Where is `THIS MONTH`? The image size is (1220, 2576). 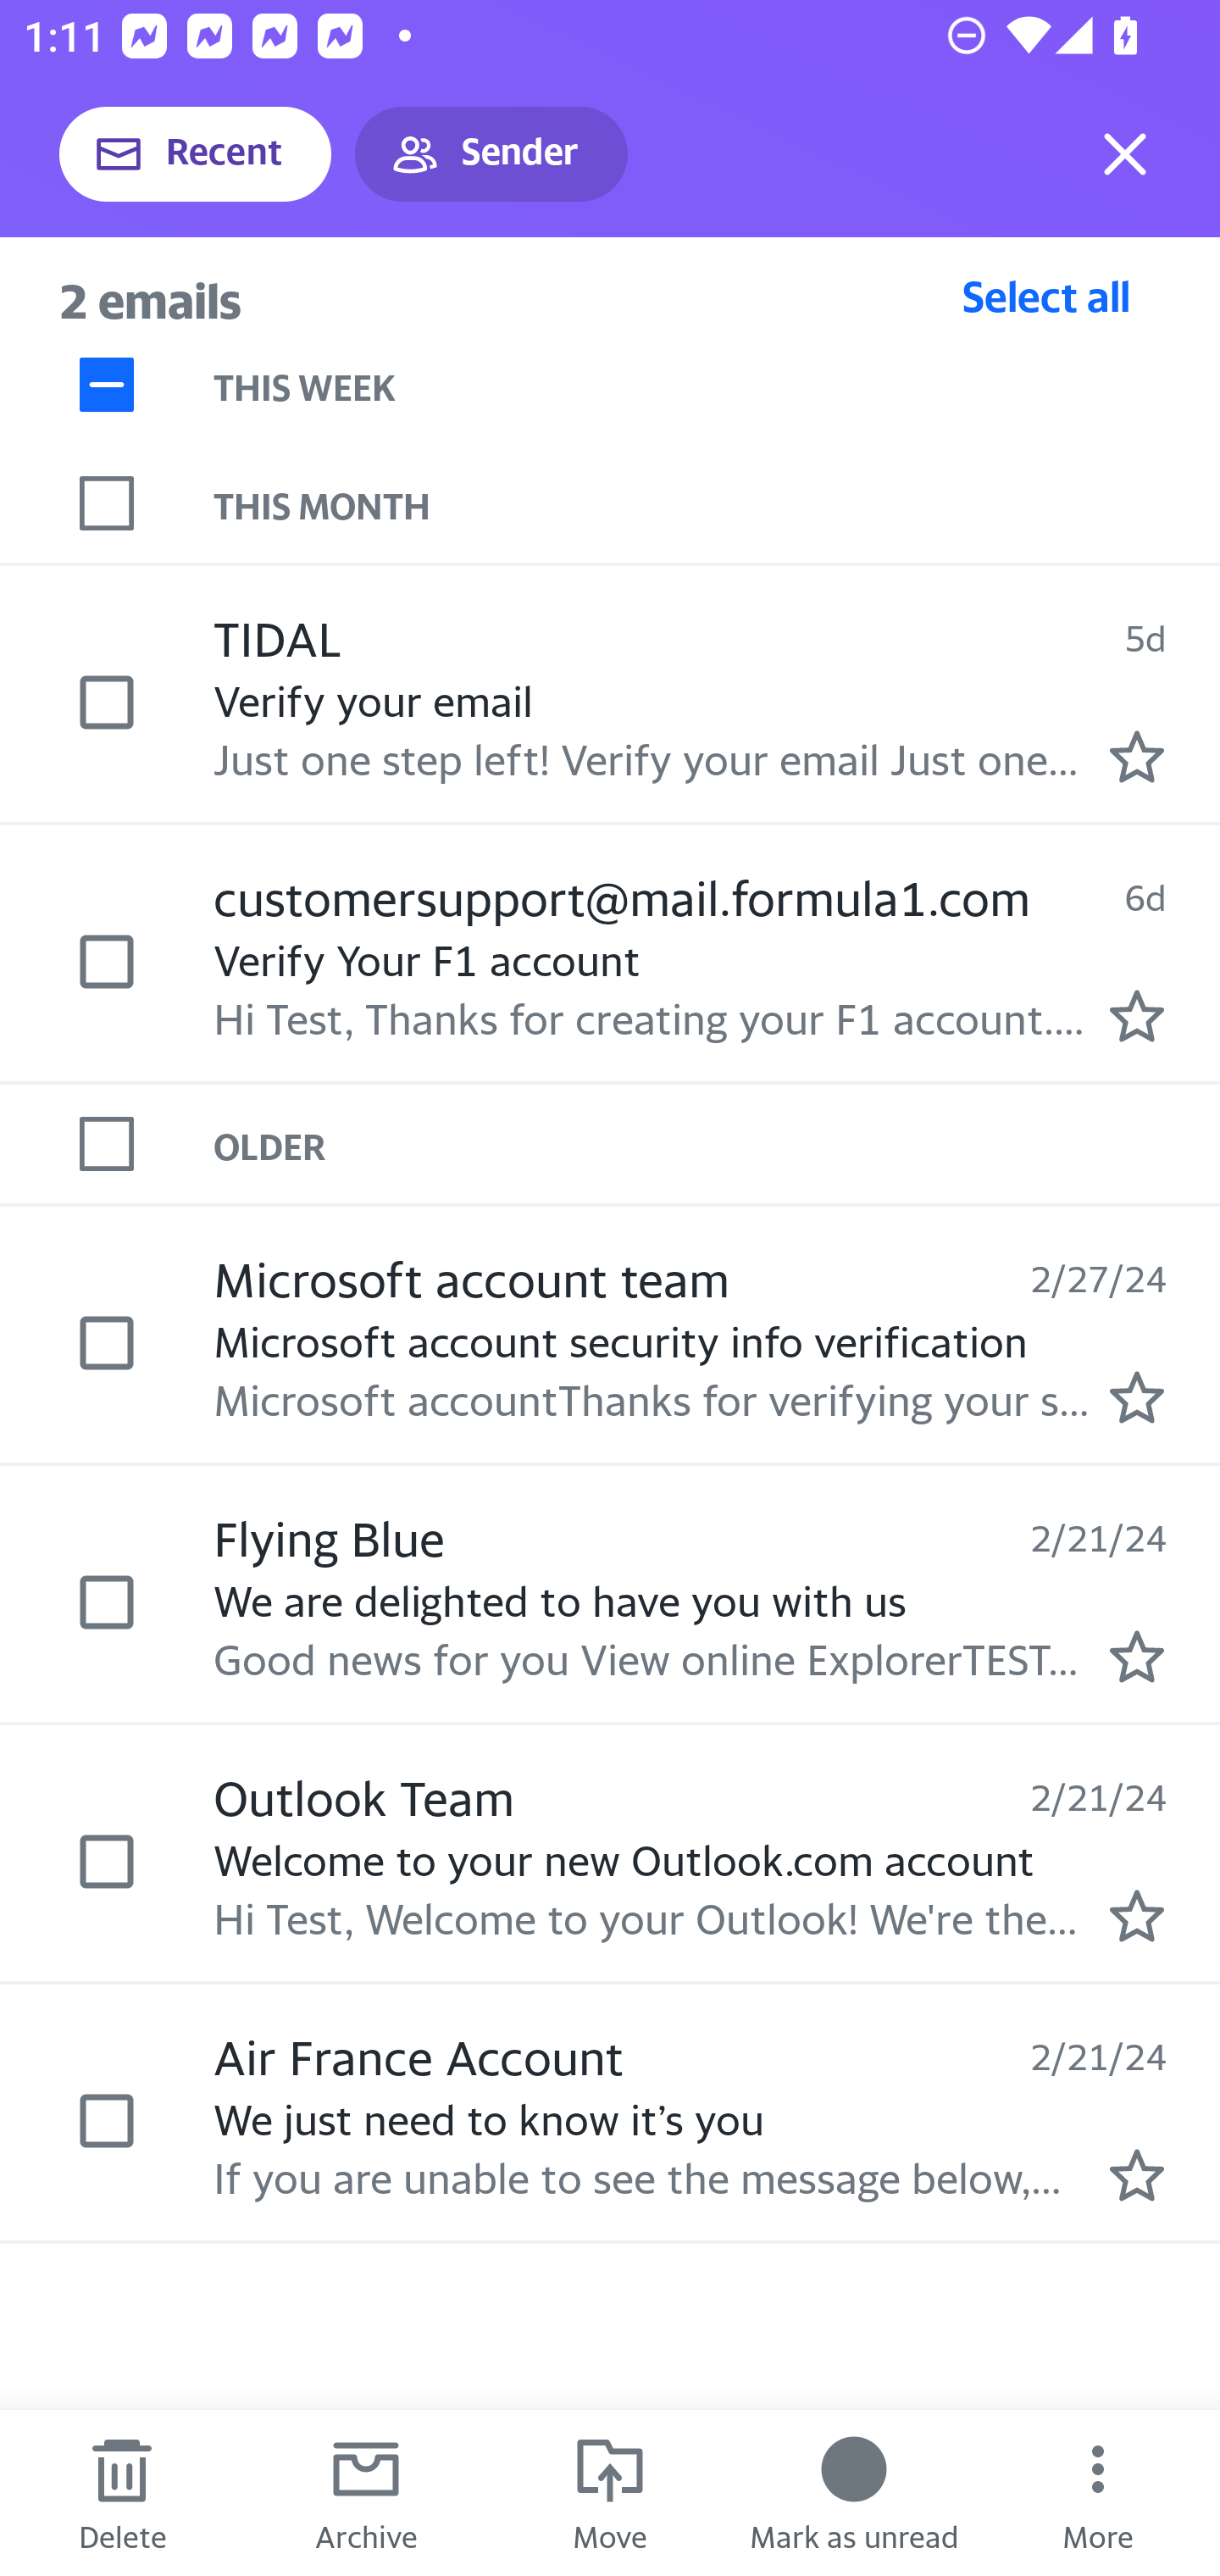 THIS MONTH is located at coordinates (717, 503).